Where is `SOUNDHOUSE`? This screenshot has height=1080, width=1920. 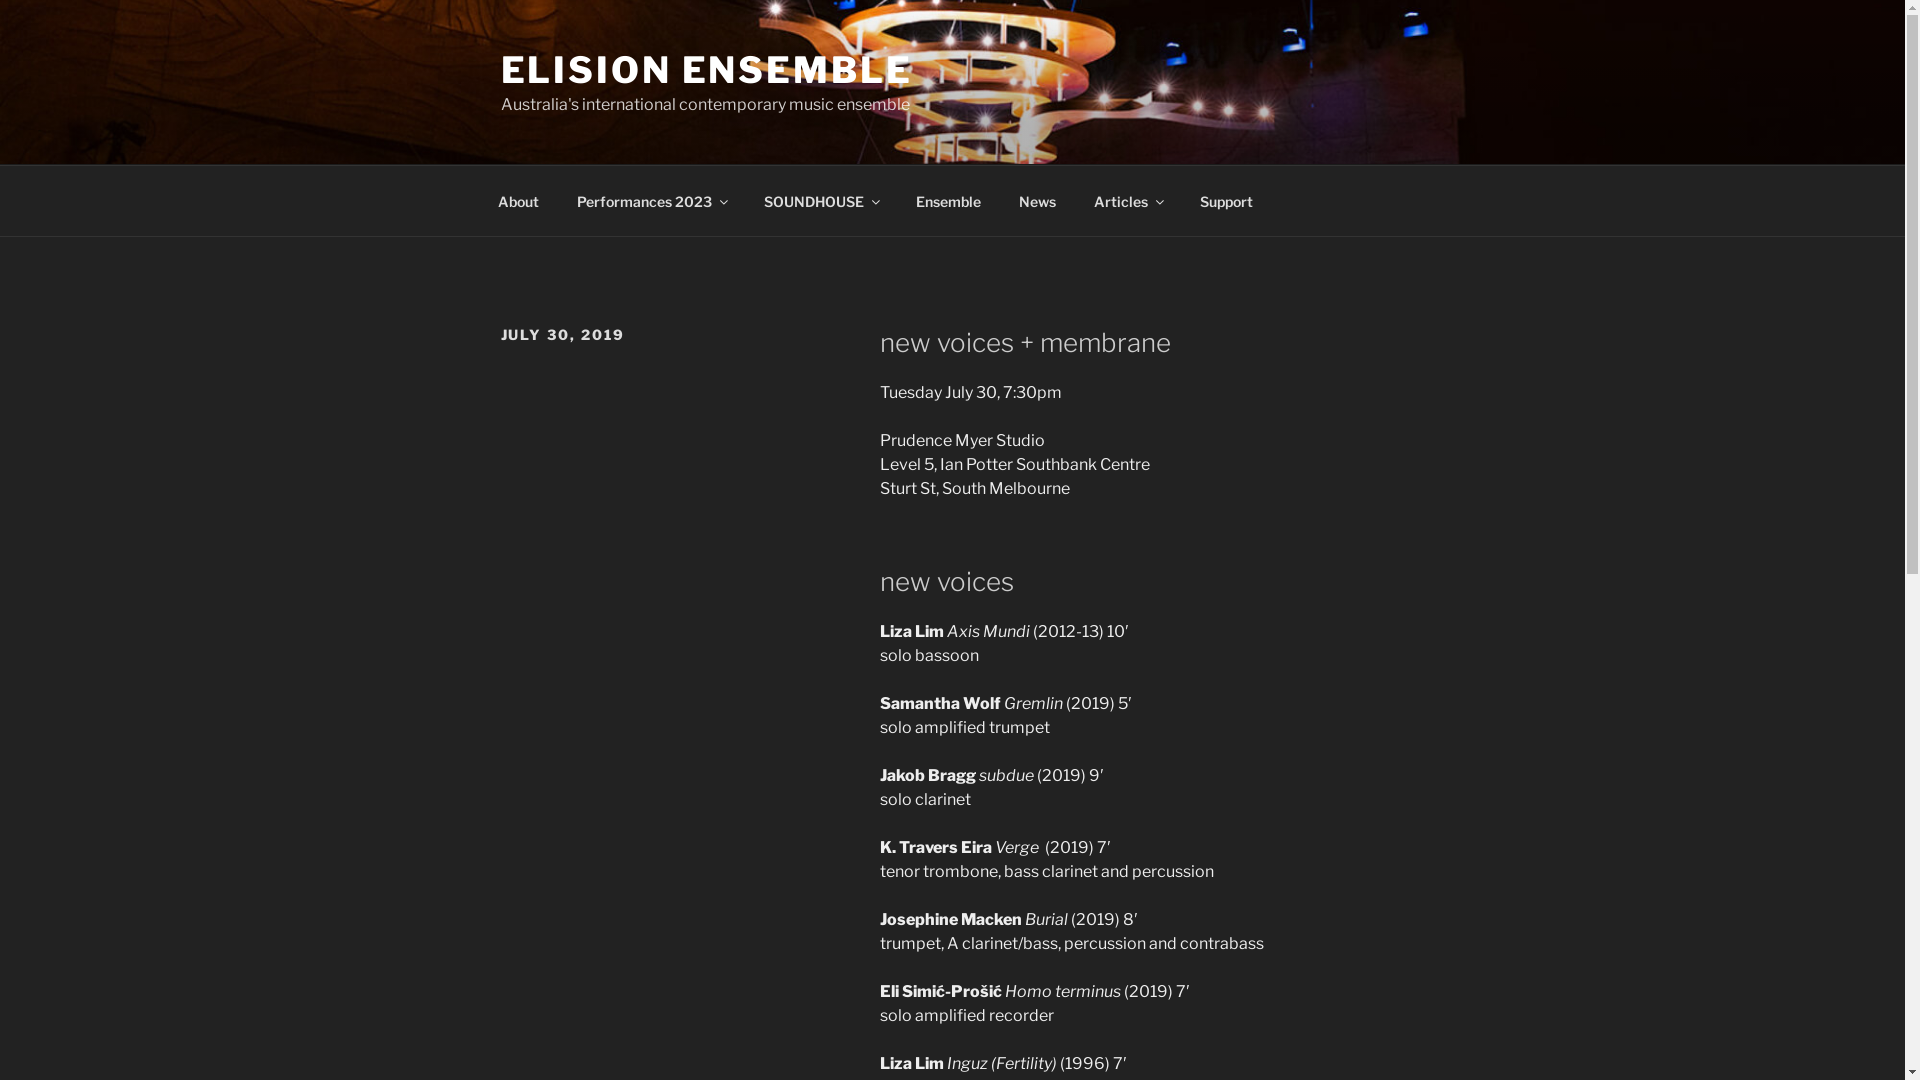 SOUNDHOUSE is located at coordinates (820, 200).